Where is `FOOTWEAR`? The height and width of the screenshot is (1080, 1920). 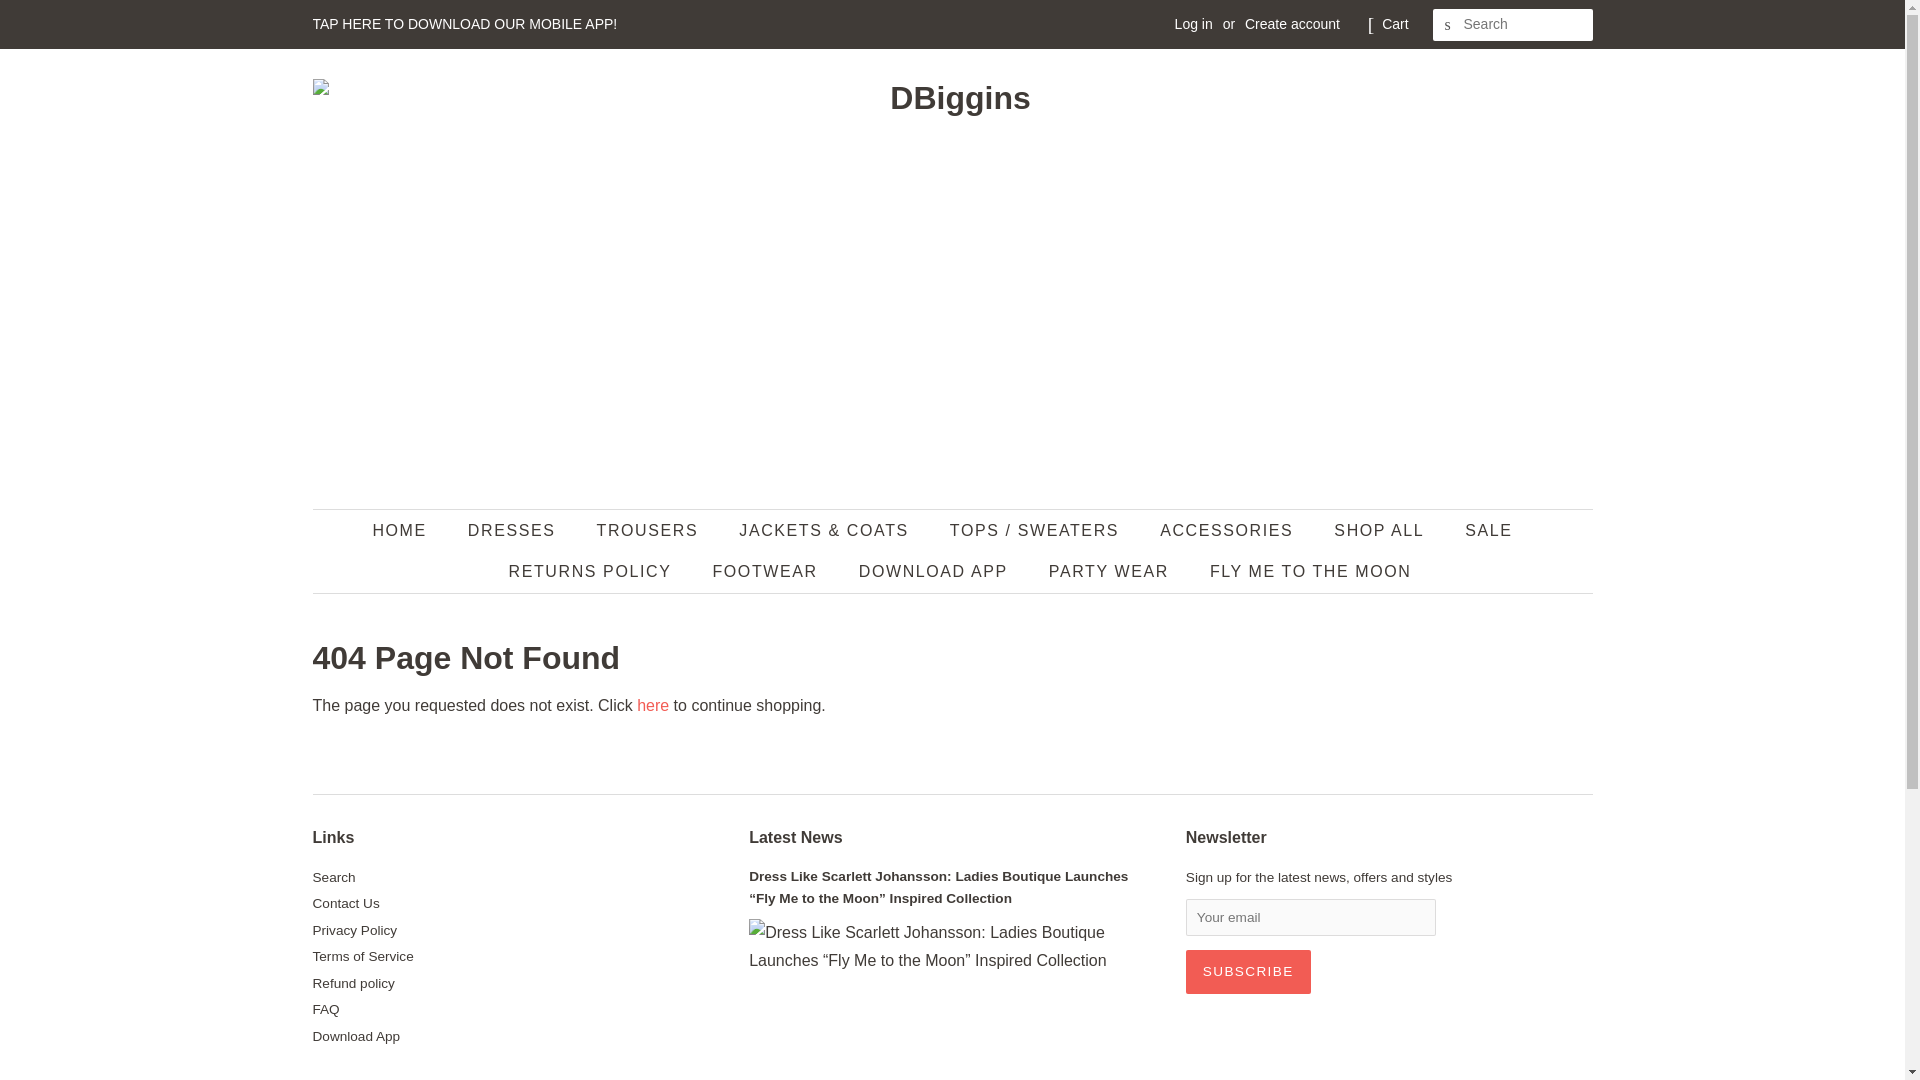
FOOTWEAR is located at coordinates (766, 570).